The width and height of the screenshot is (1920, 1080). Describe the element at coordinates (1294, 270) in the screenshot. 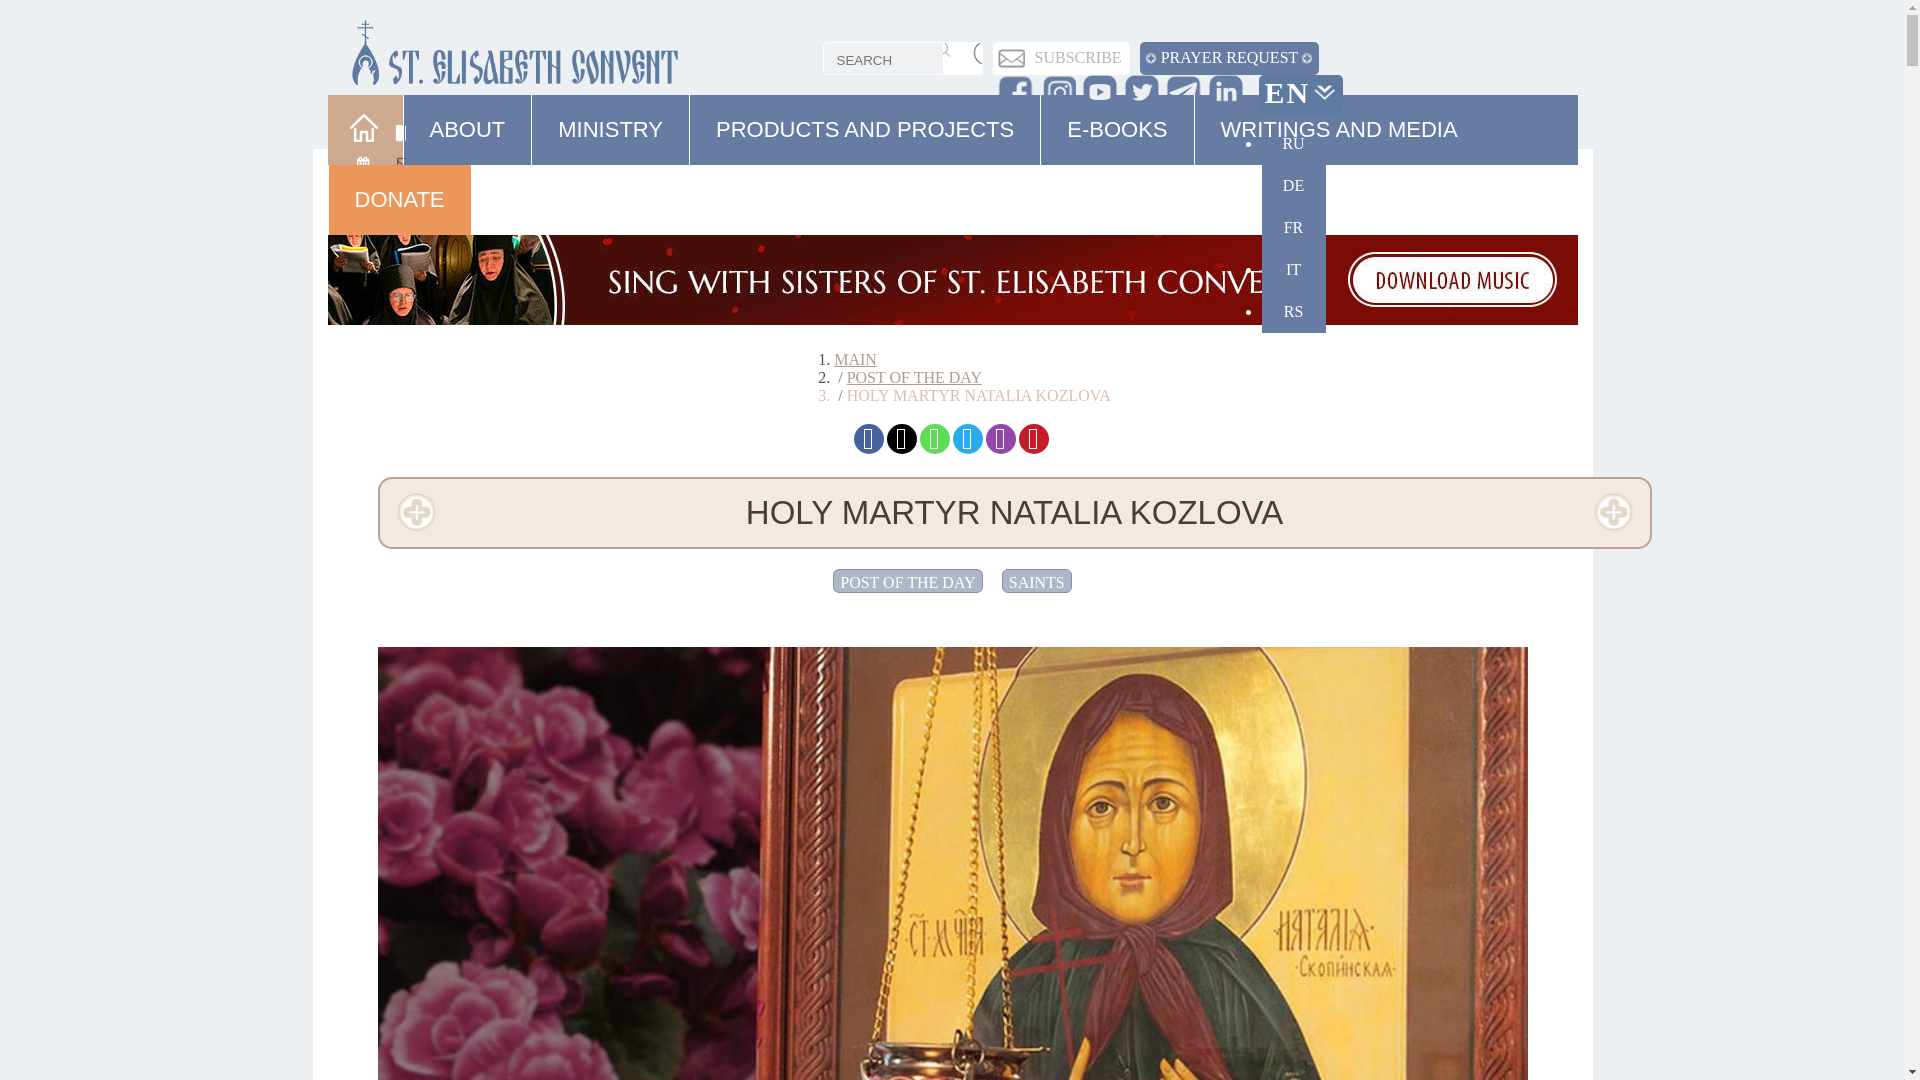

I see `IT` at that location.